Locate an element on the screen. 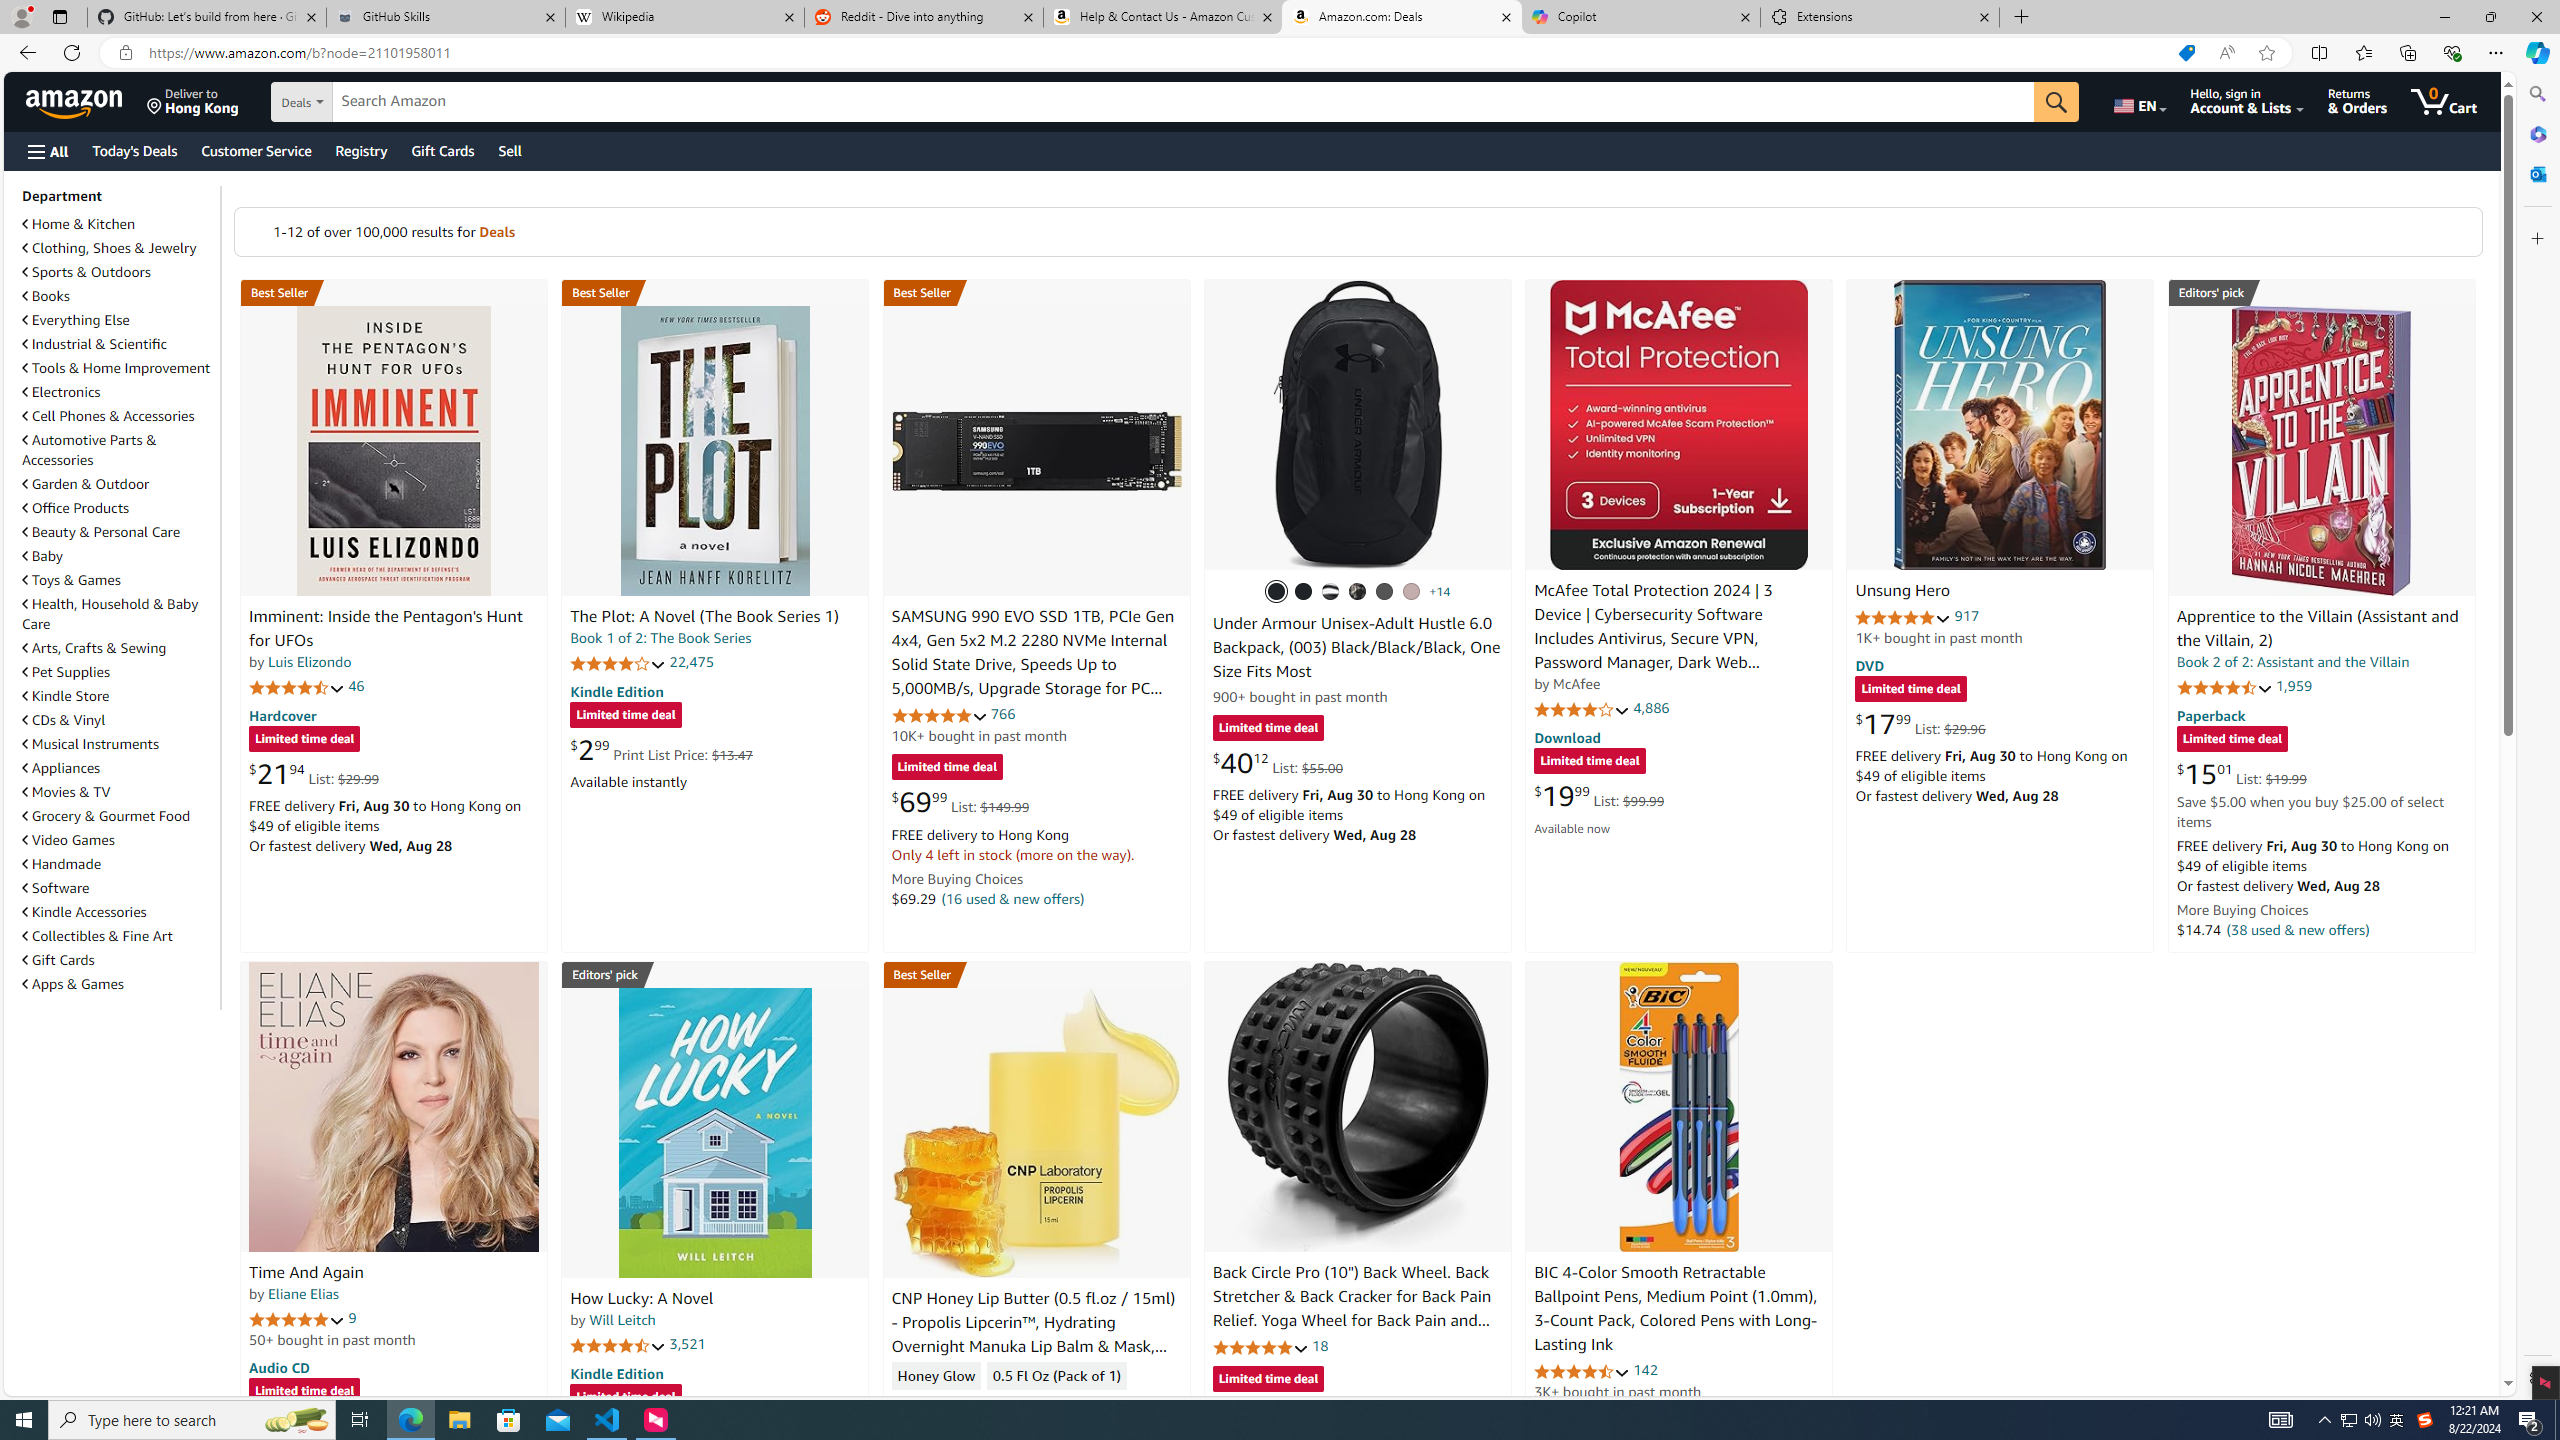 The width and height of the screenshot is (2560, 1440). The Plot: A Novel (The Book Series 1) is located at coordinates (704, 617).